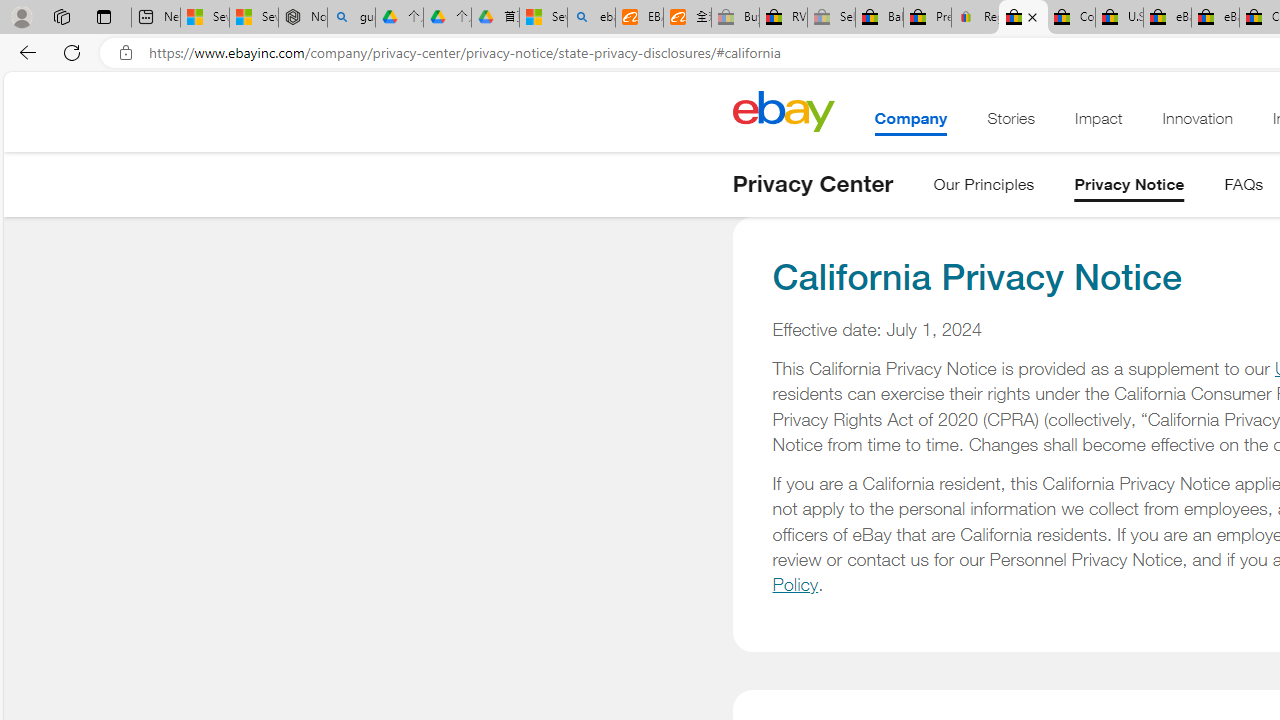  I want to click on Our Principles, so click(984, 188).